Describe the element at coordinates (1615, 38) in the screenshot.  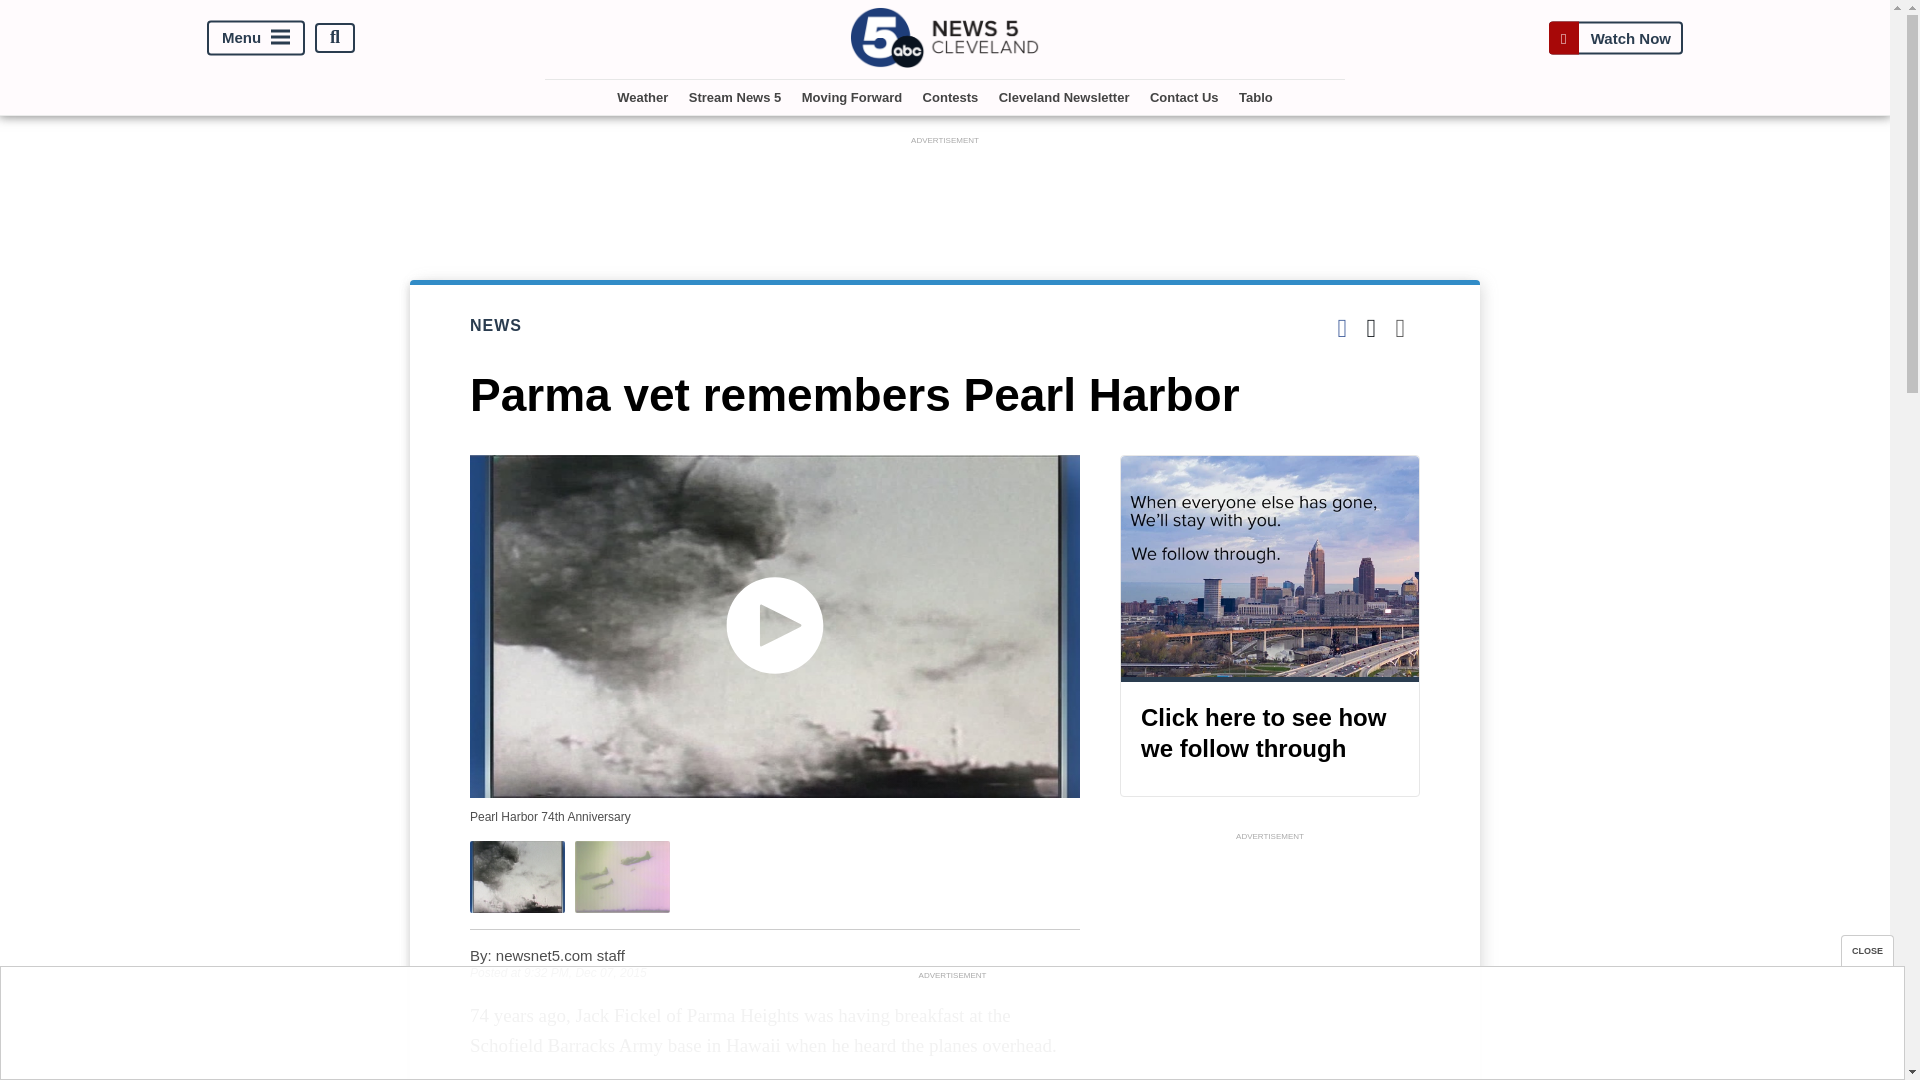
I see `Watch Now` at that location.